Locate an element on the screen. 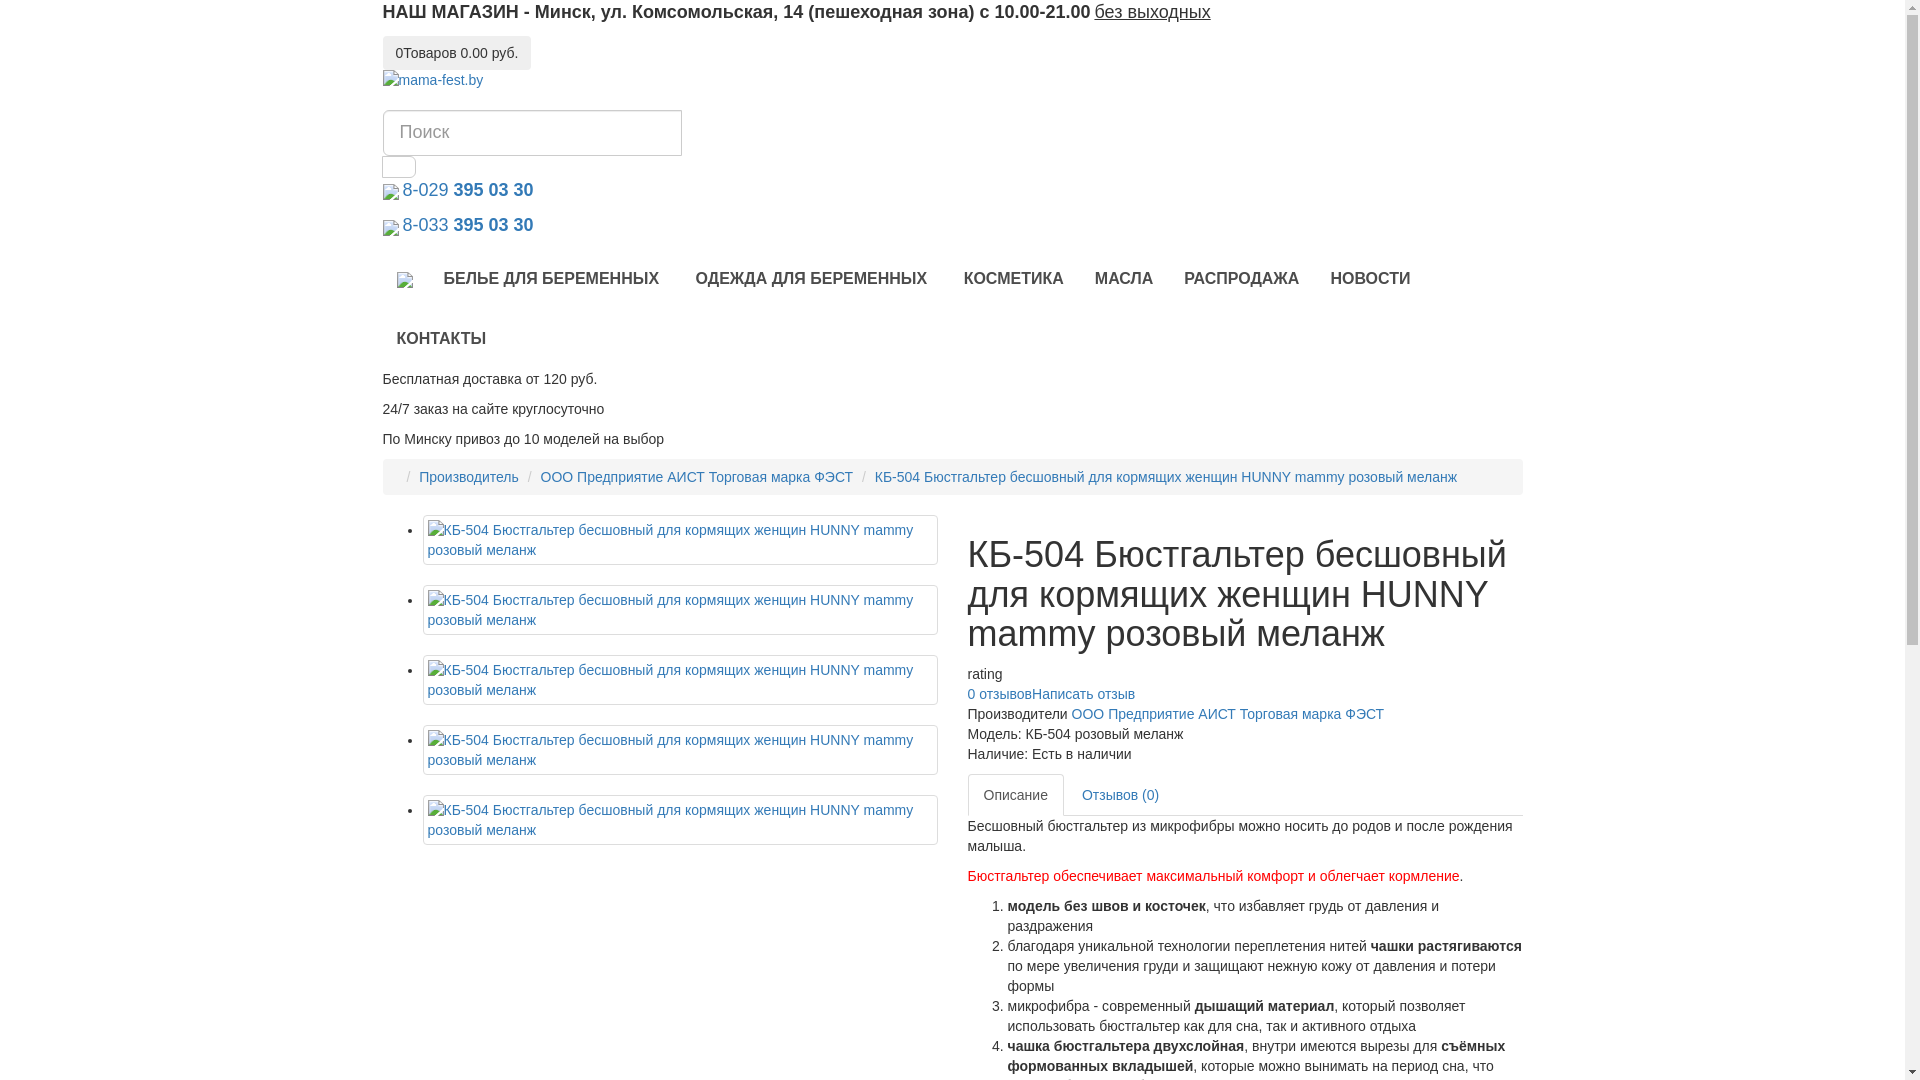  mama-fest.by is located at coordinates (952, 80).